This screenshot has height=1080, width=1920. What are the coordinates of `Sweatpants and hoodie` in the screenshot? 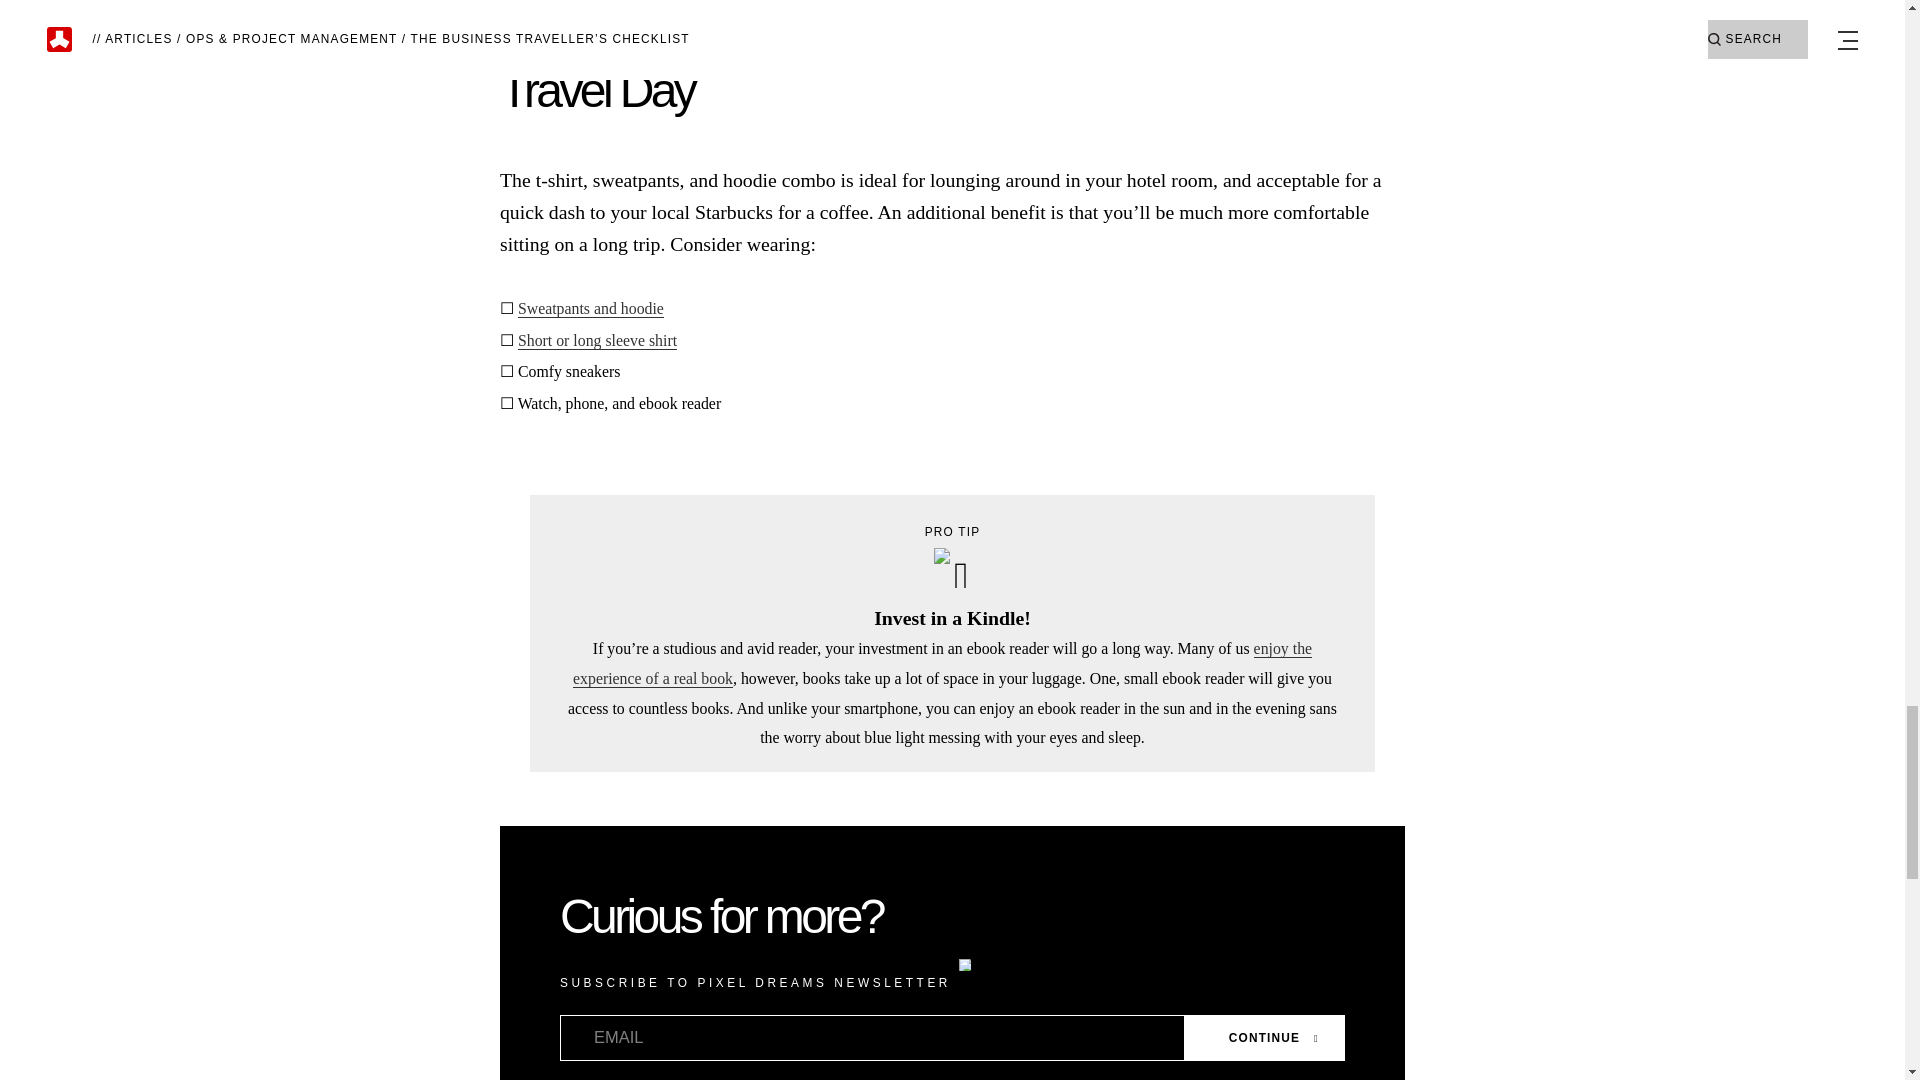 It's located at (591, 308).